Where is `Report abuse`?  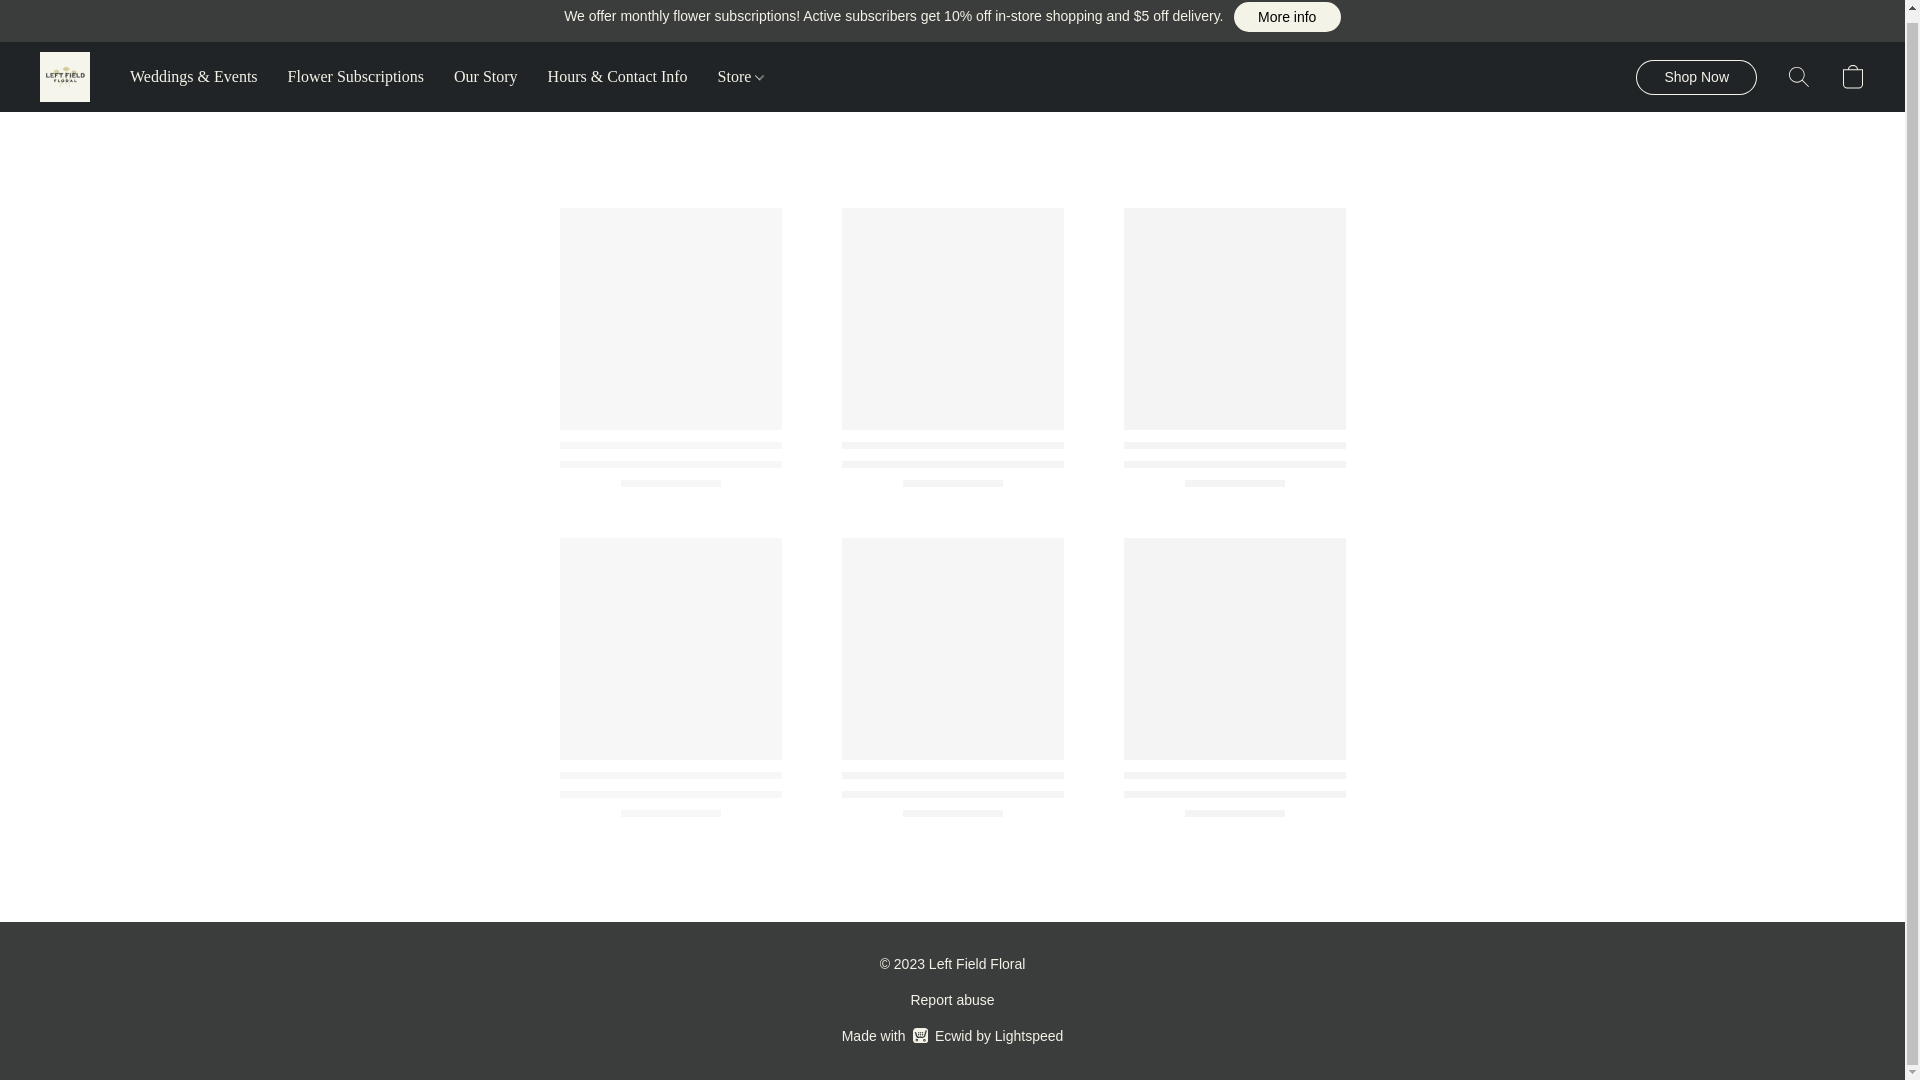
Report abuse is located at coordinates (1798, 77).